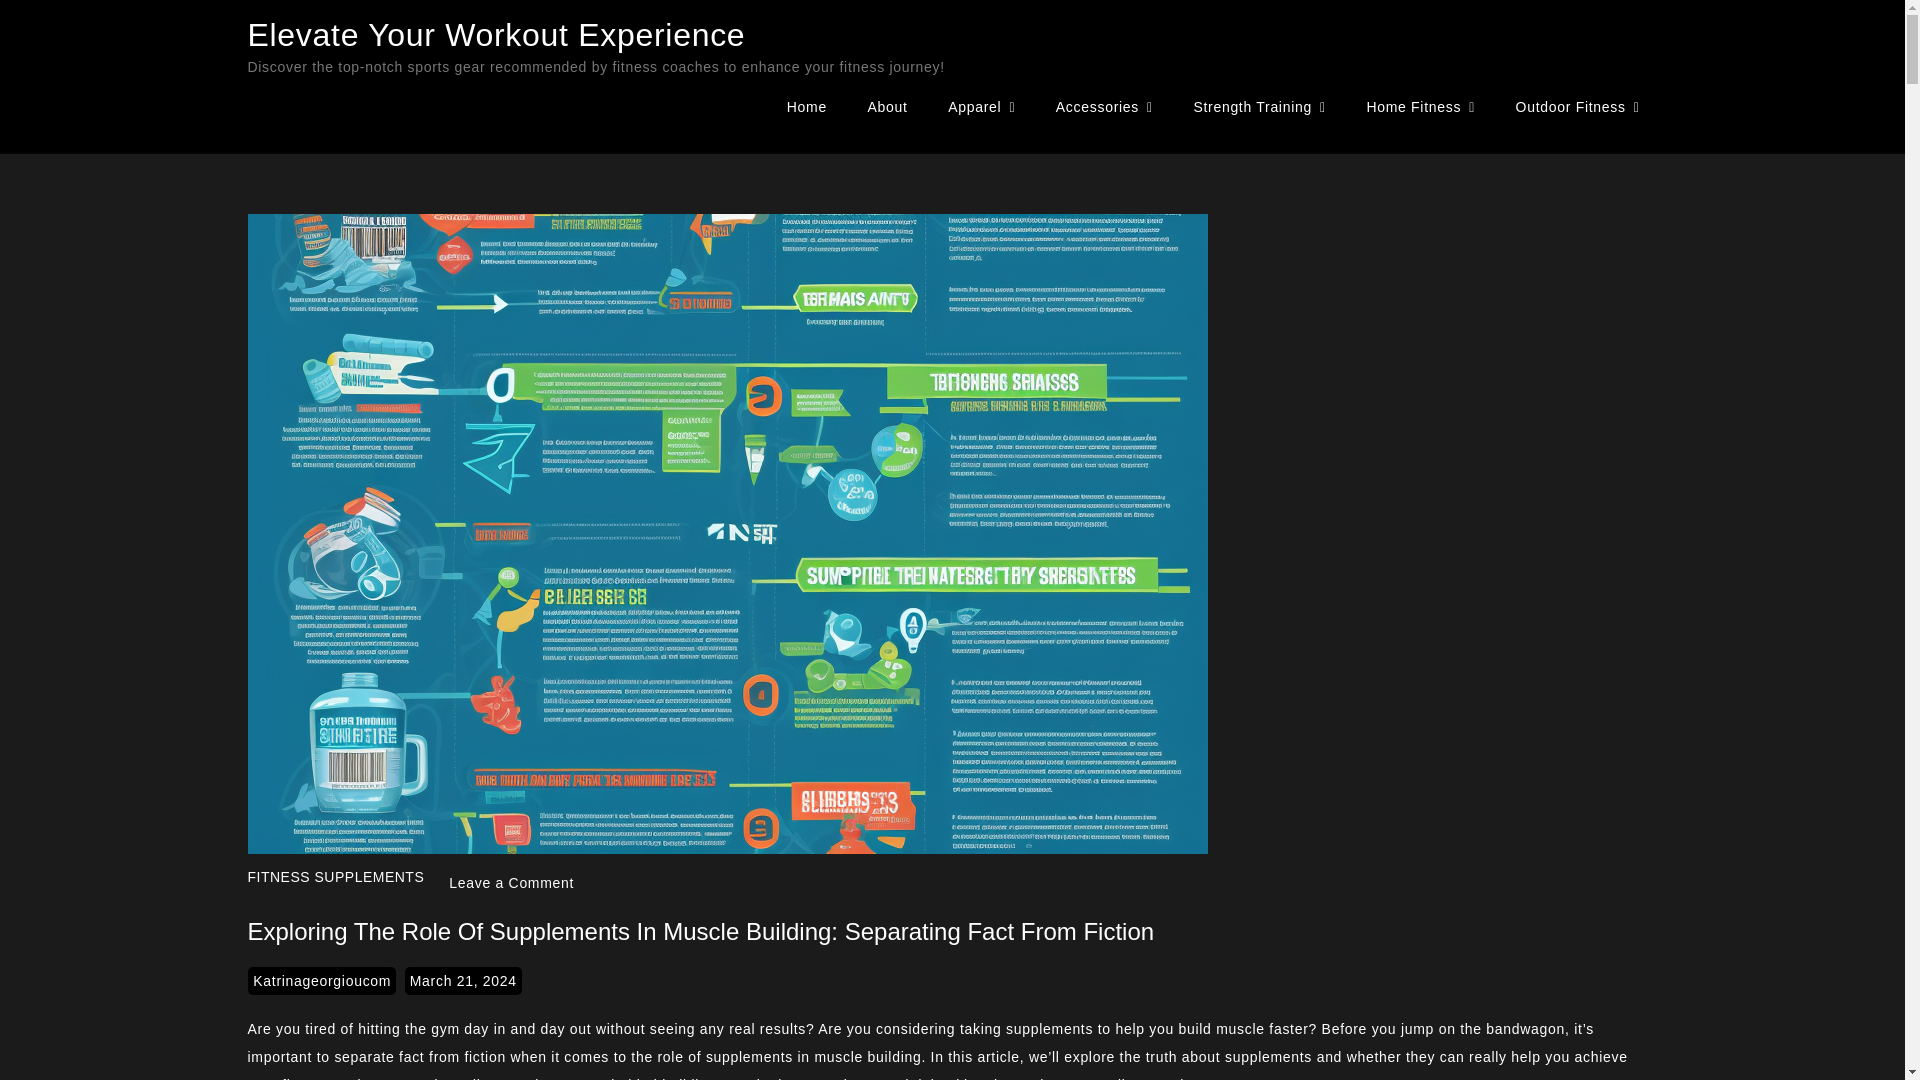  I want to click on FITNESS SUPPLEMENTS, so click(336, 876).